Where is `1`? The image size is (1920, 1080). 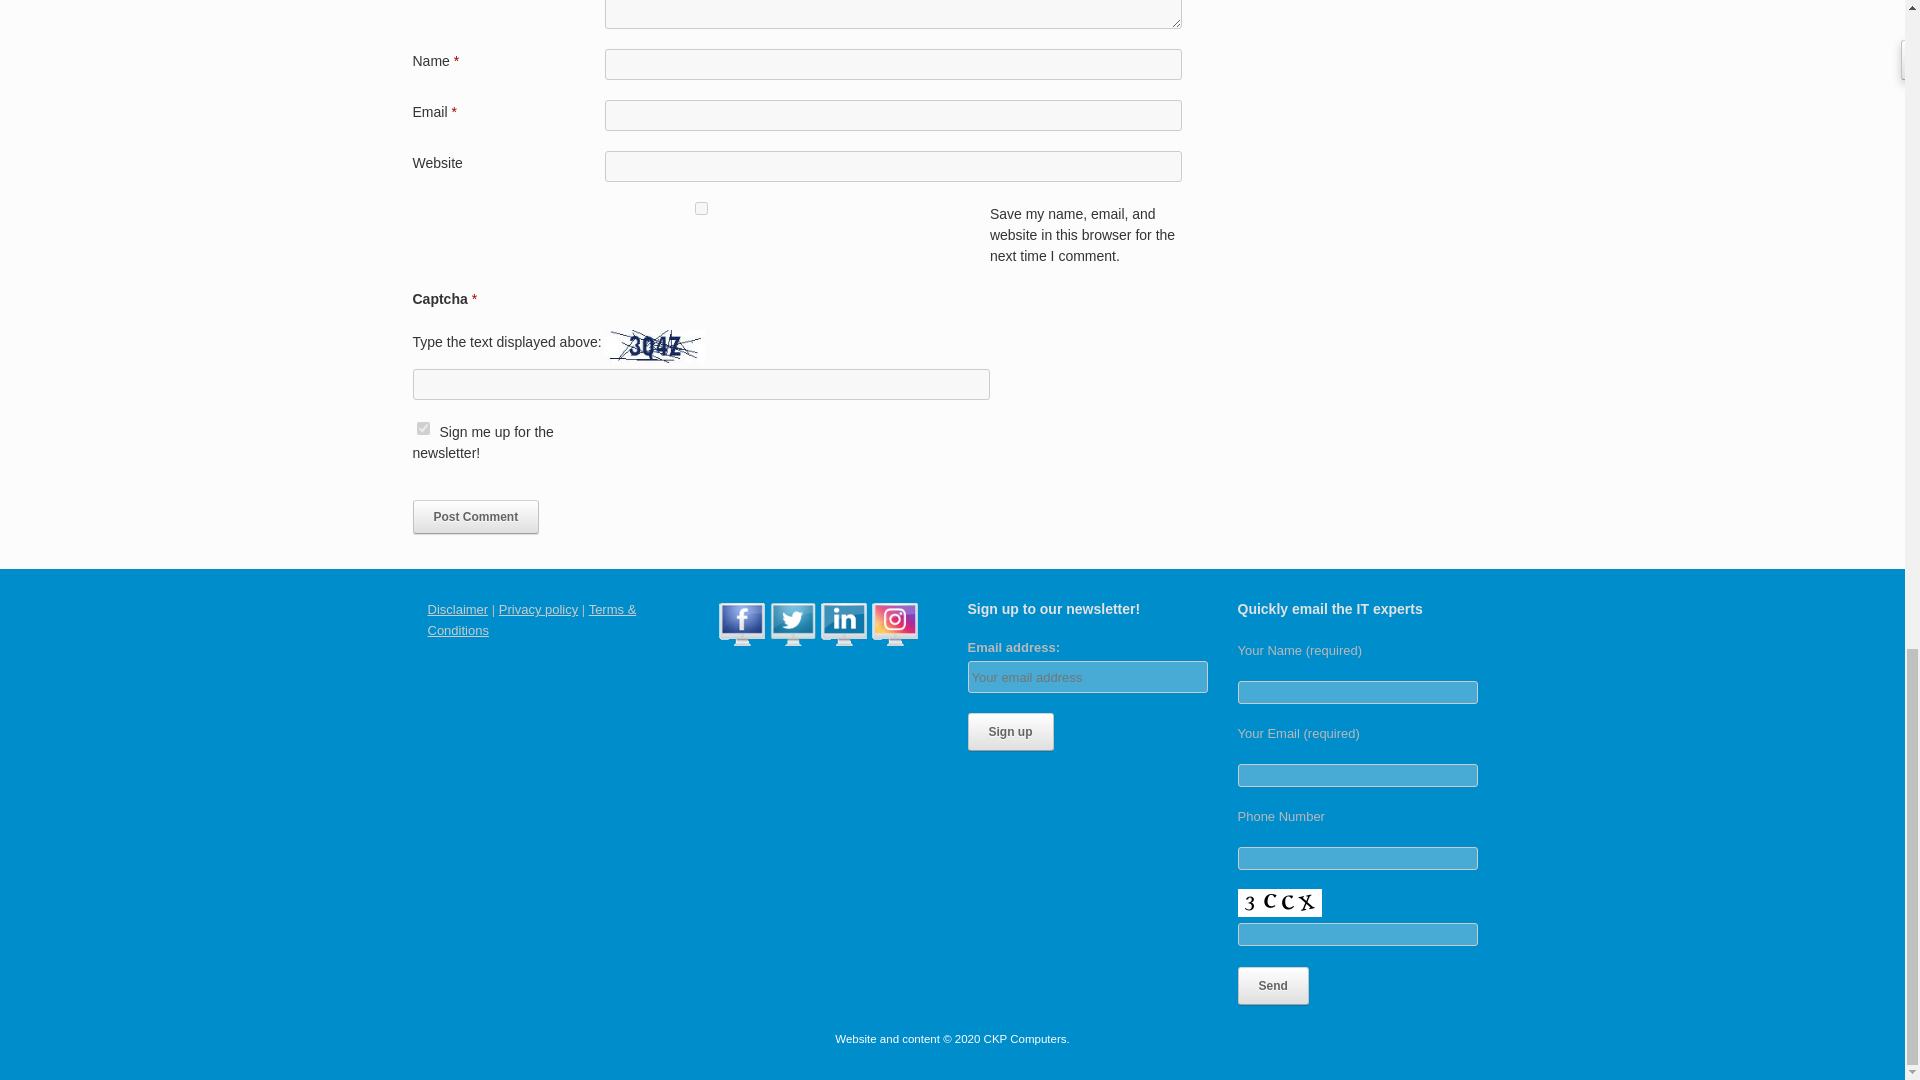
1 is located at coordinates (422, 428).